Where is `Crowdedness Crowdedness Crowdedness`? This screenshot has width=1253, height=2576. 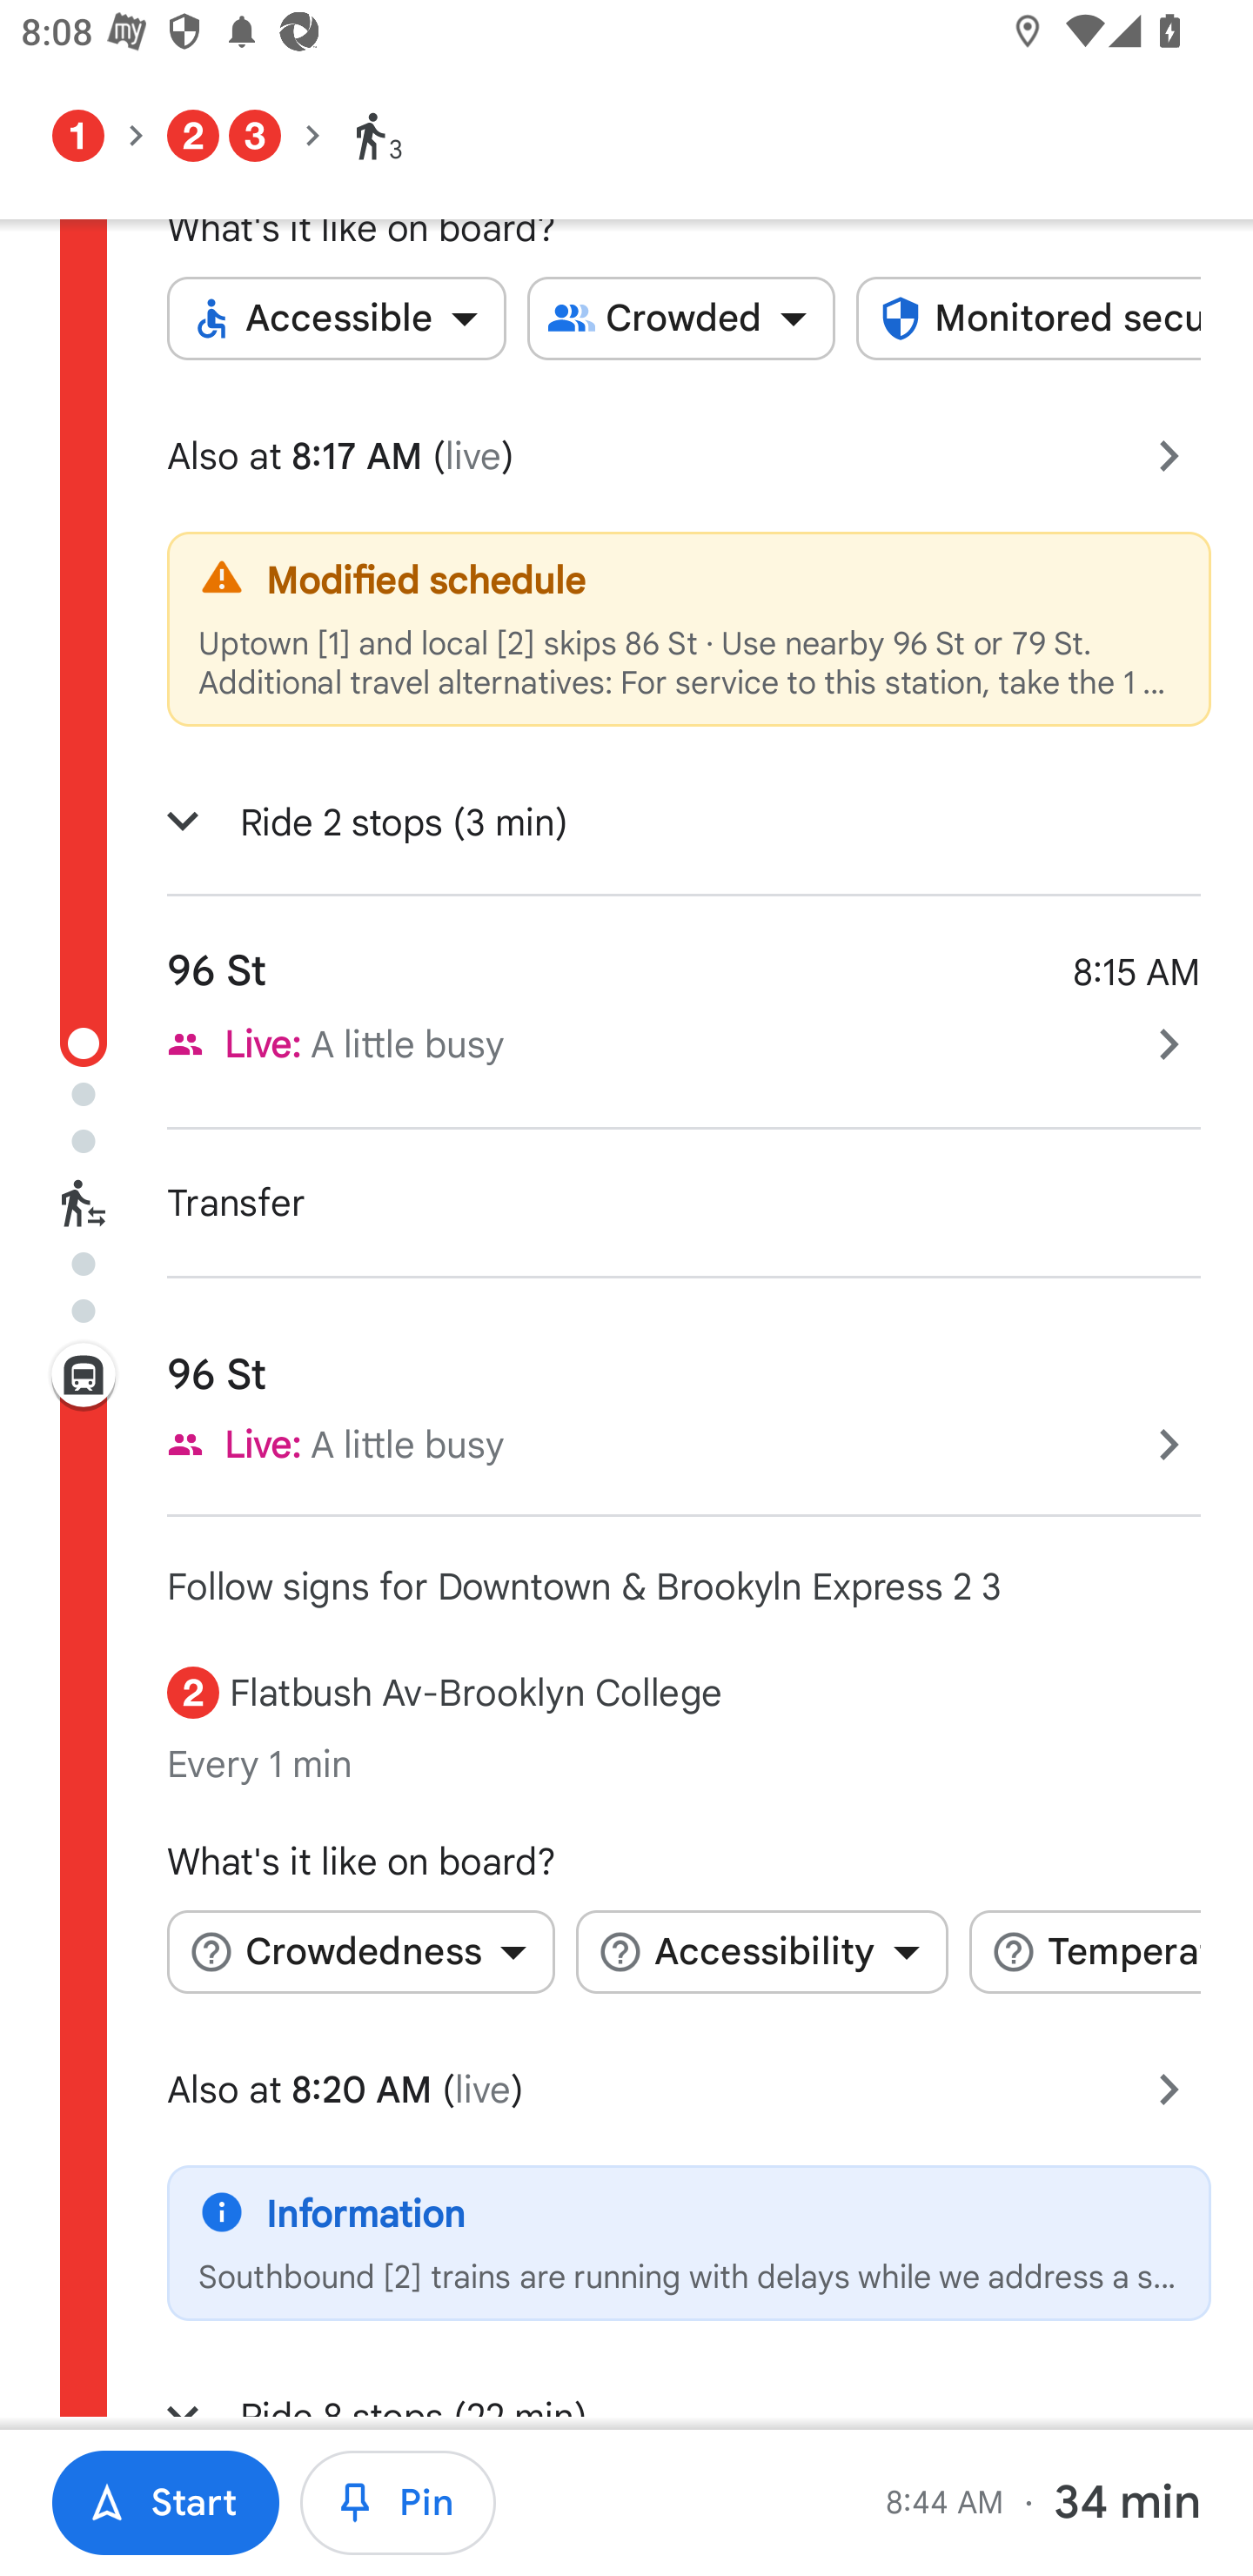 Crowdedness Crowdedness Crowdedness is located at coordinates (360, 1951).